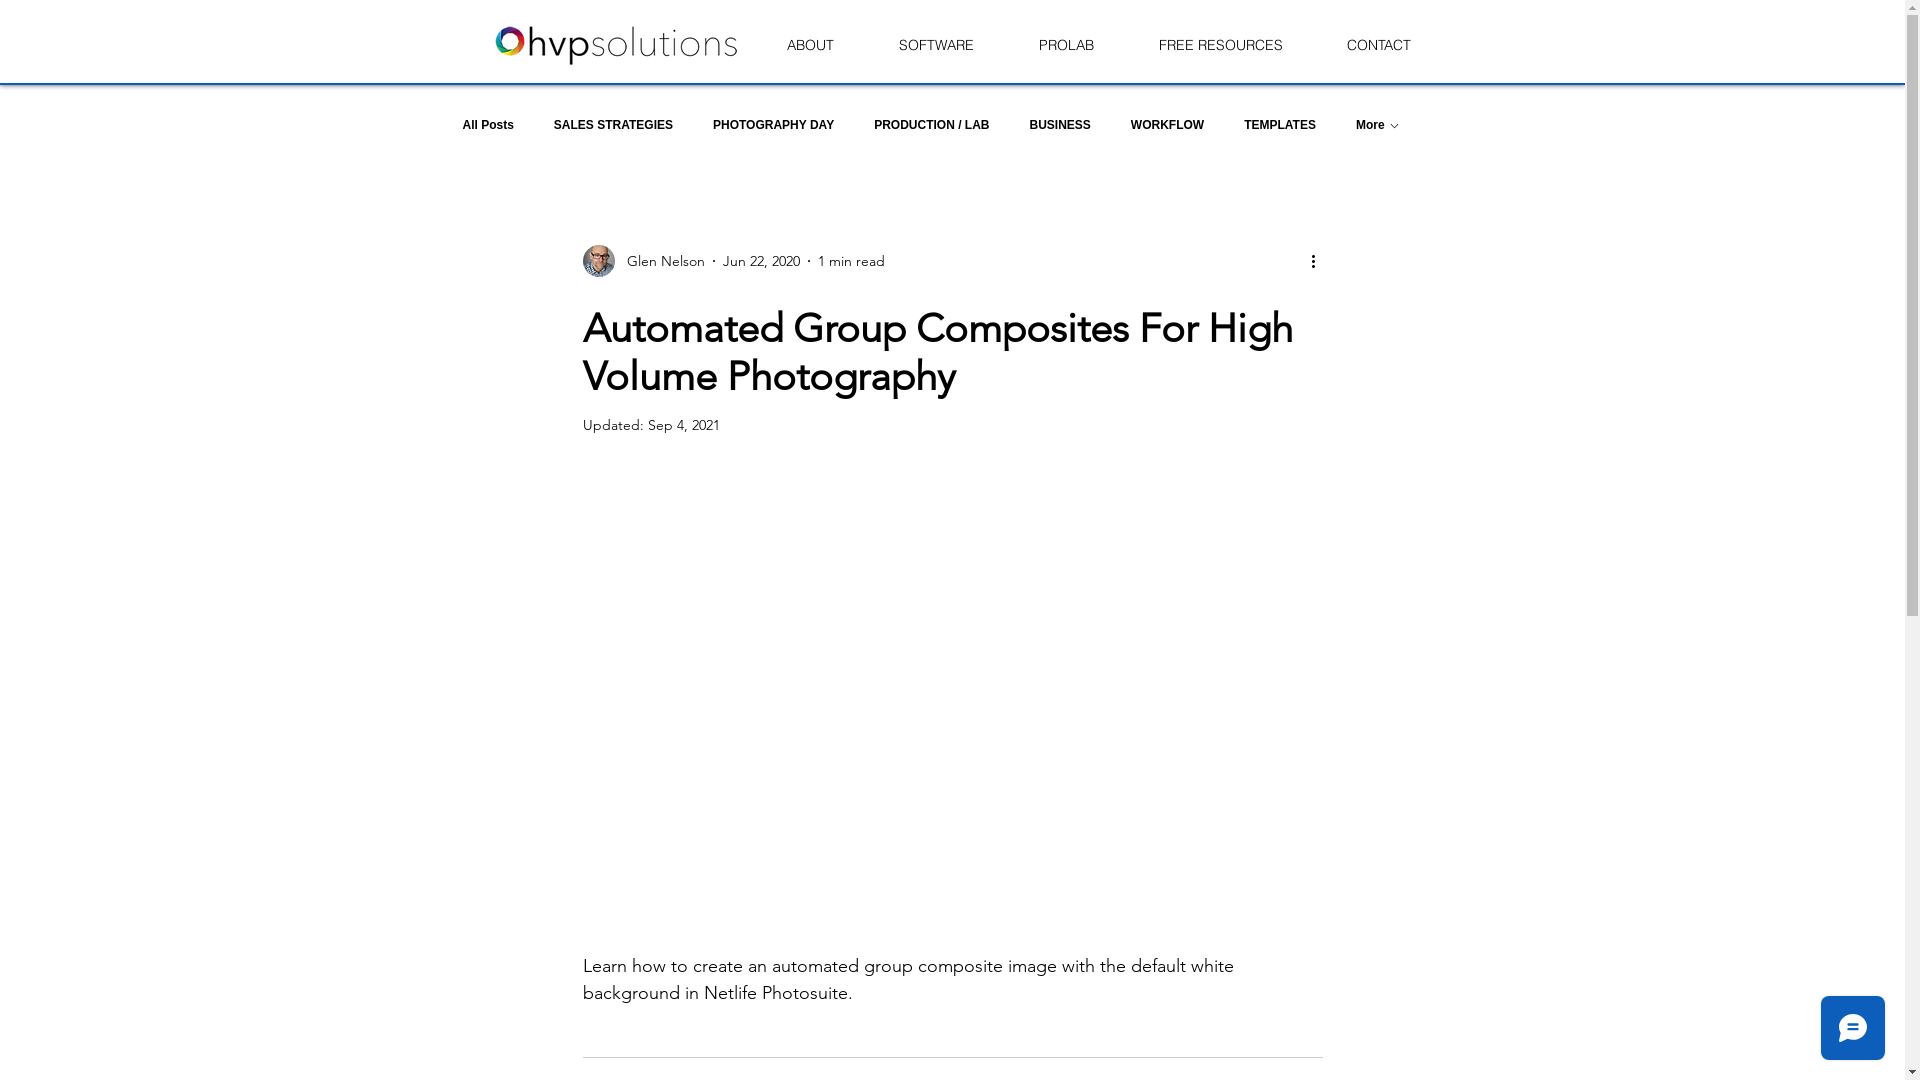 Image resolution: width=1920 pixels, height=1080 pixels. Describe the element at coordinates (614, 125) in the screenshot. I see `SALES STRATEGIES` at that location.